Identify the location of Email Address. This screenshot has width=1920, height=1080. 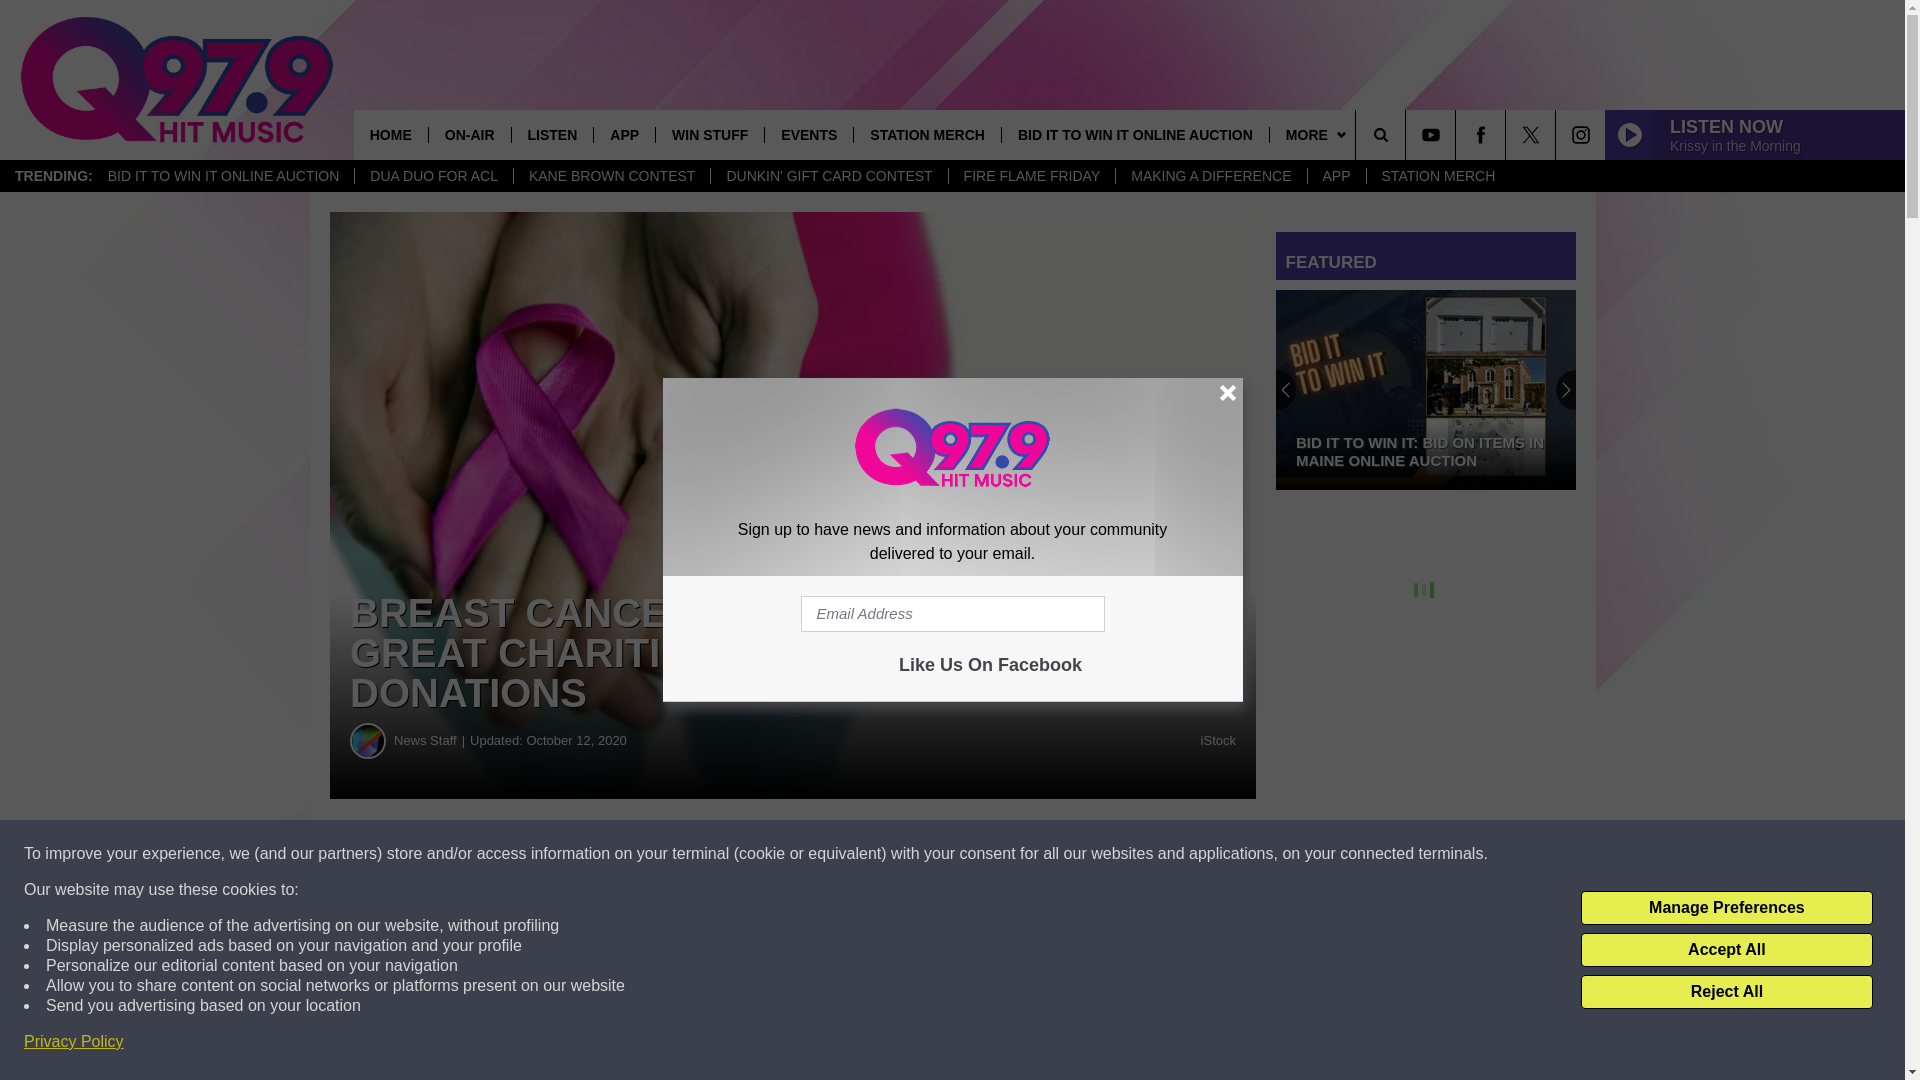
(952, 614).